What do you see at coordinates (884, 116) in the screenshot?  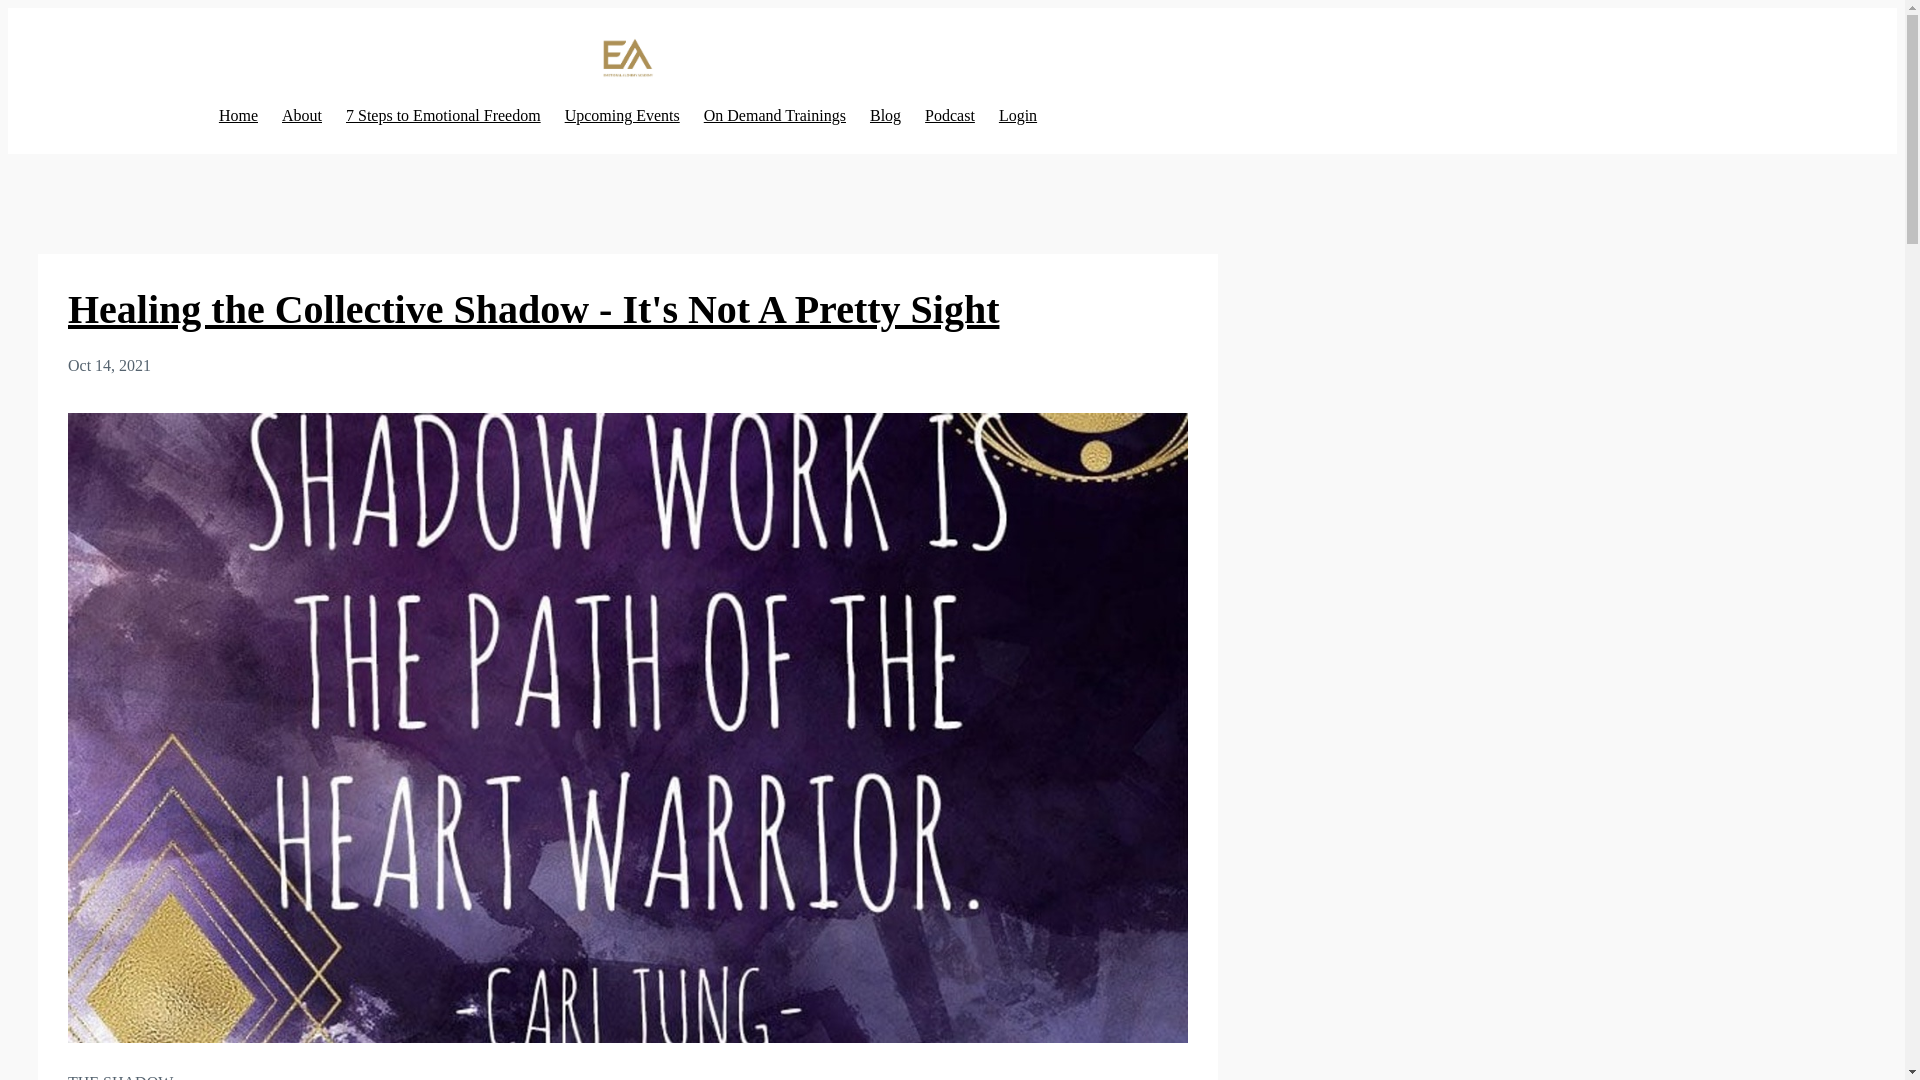 I see `Blog` at bounding box center [884, 116].